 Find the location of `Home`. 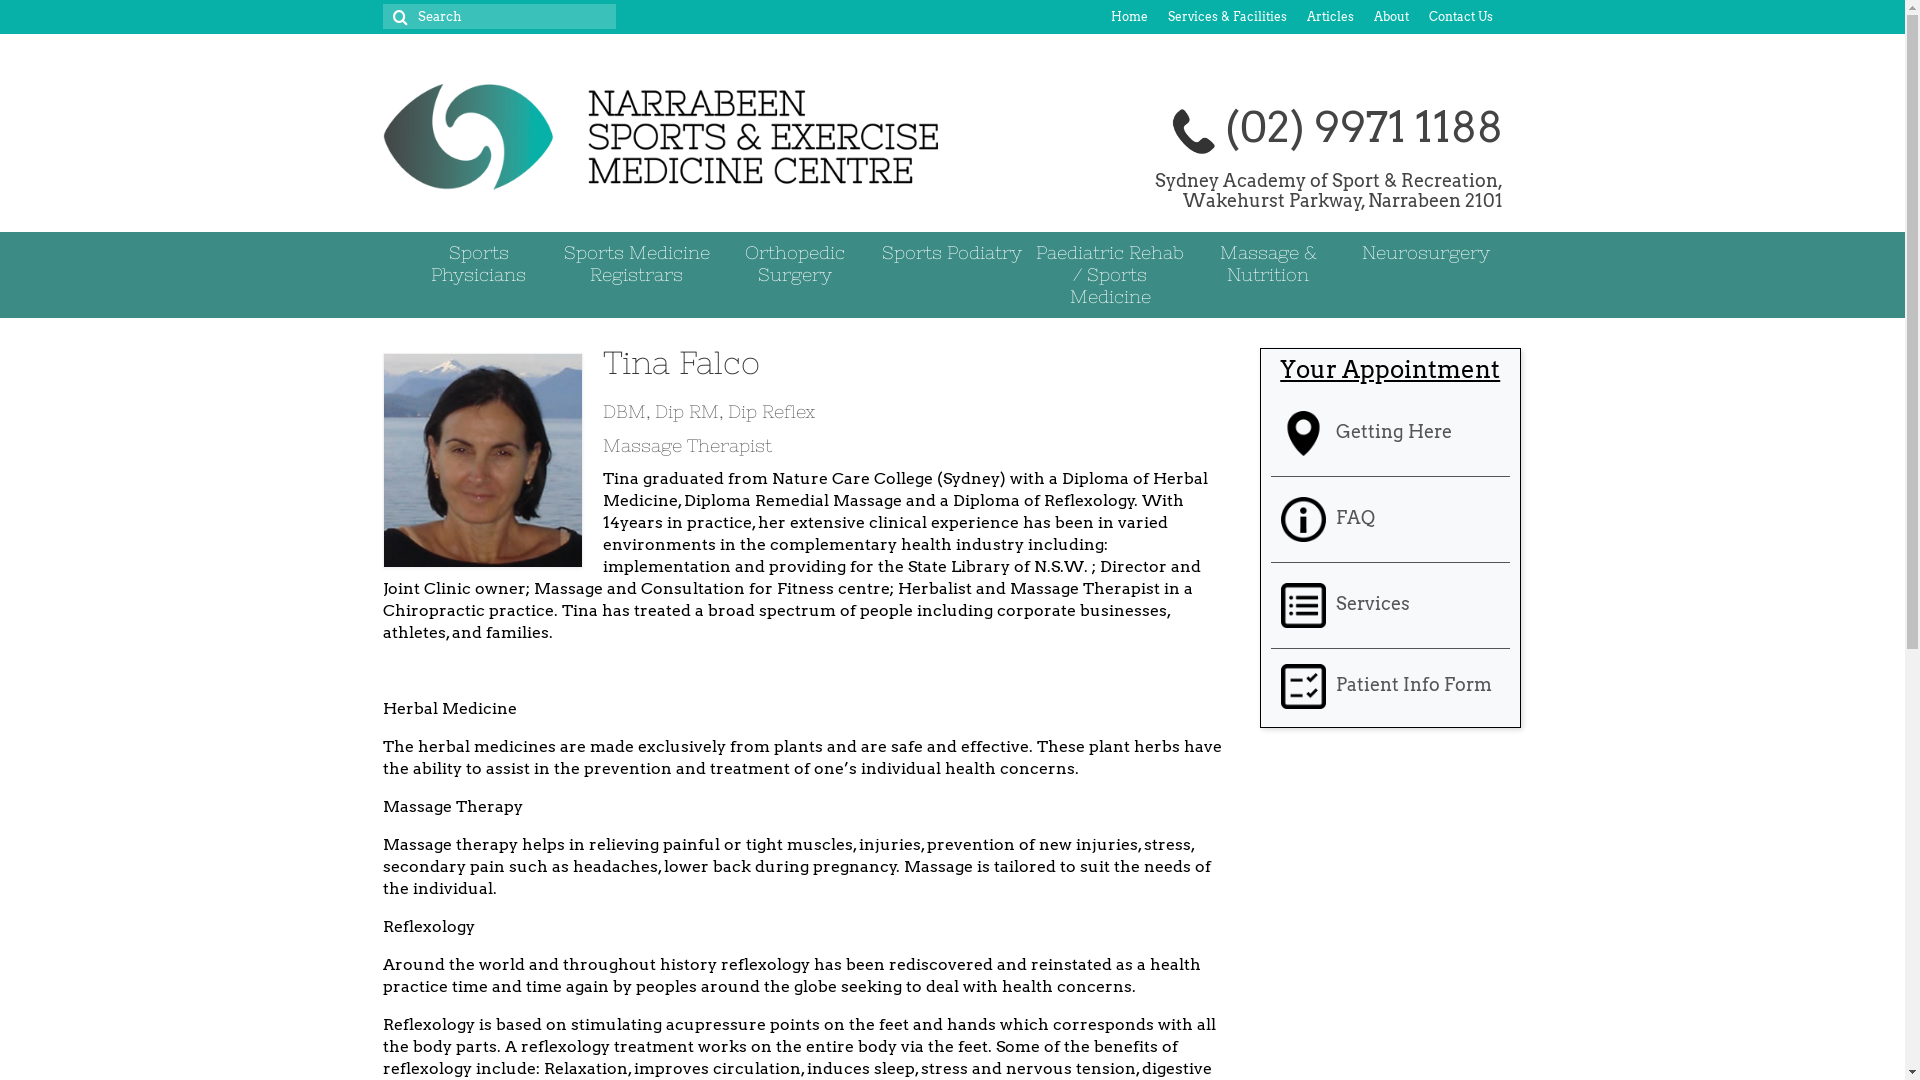

Home is located at coordinates (1128, 17).